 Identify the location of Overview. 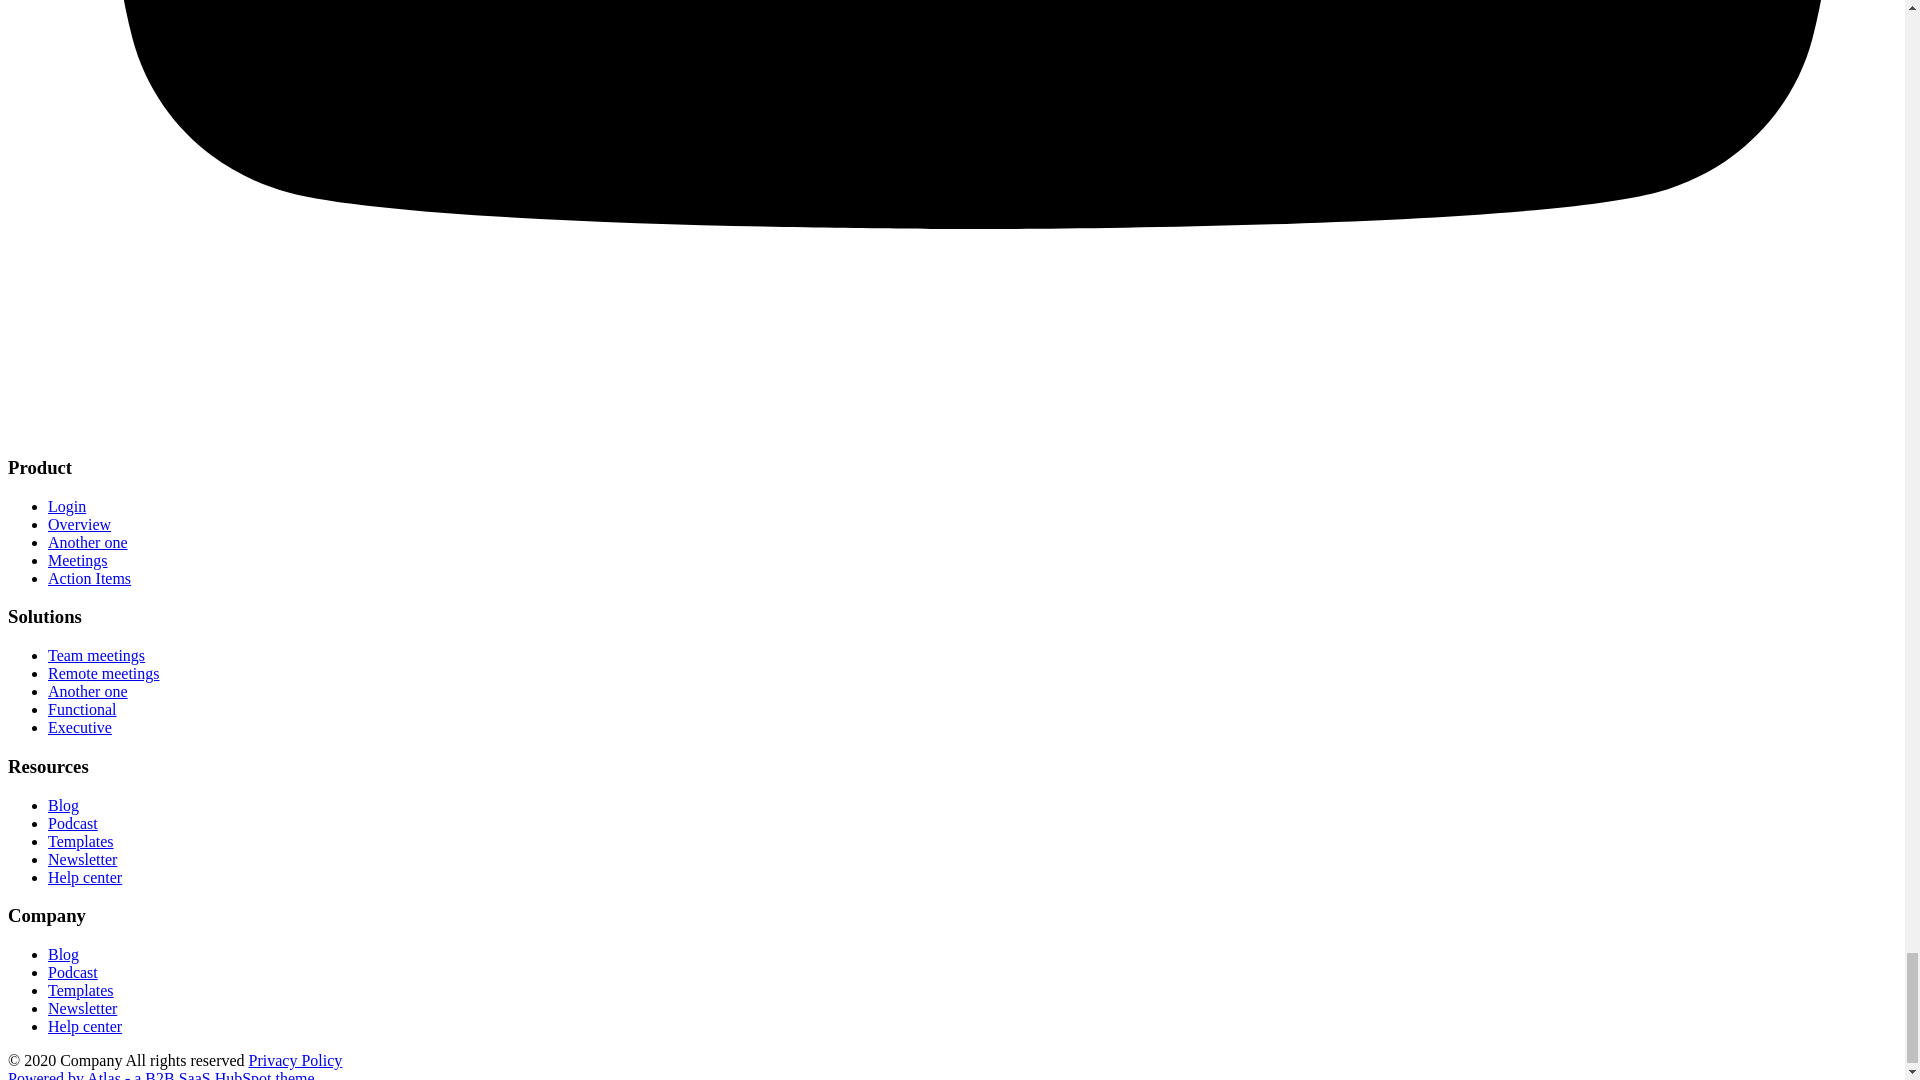
(80, 524).